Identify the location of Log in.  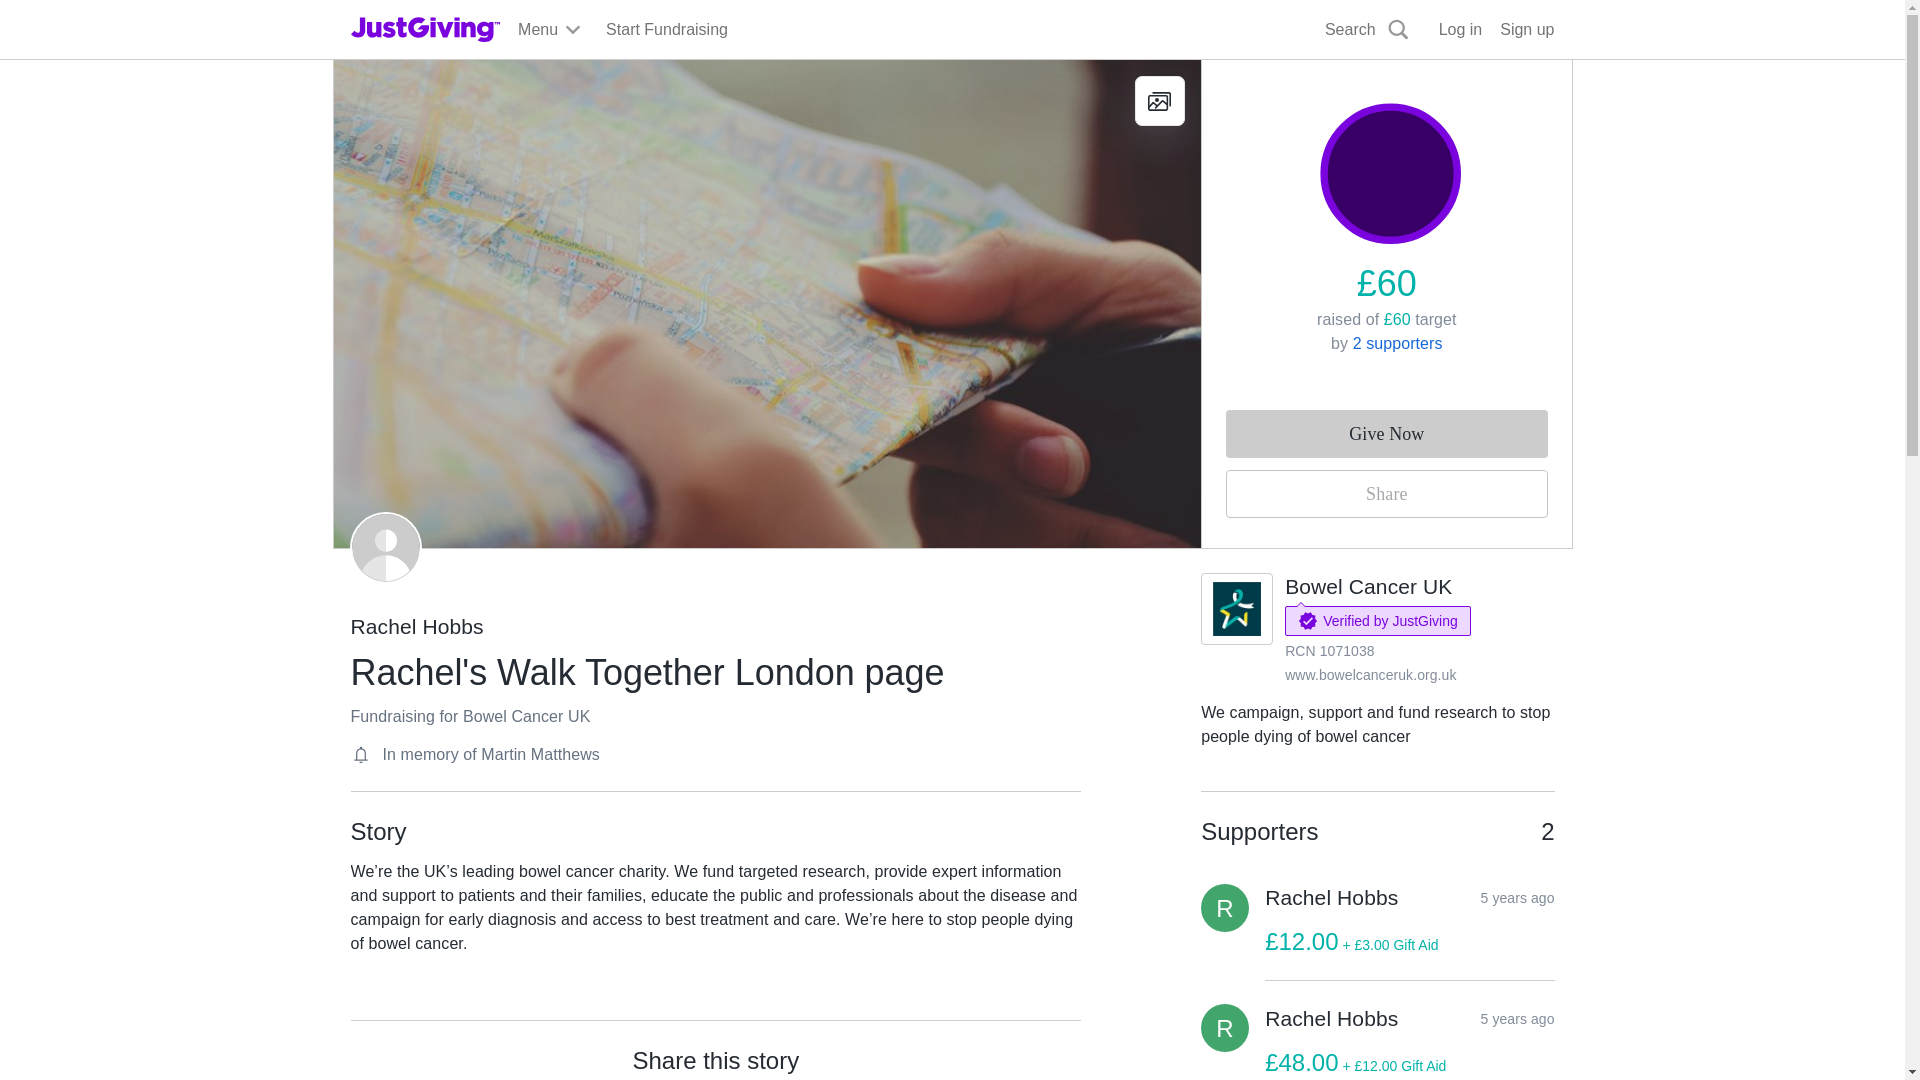
(1460, 30).